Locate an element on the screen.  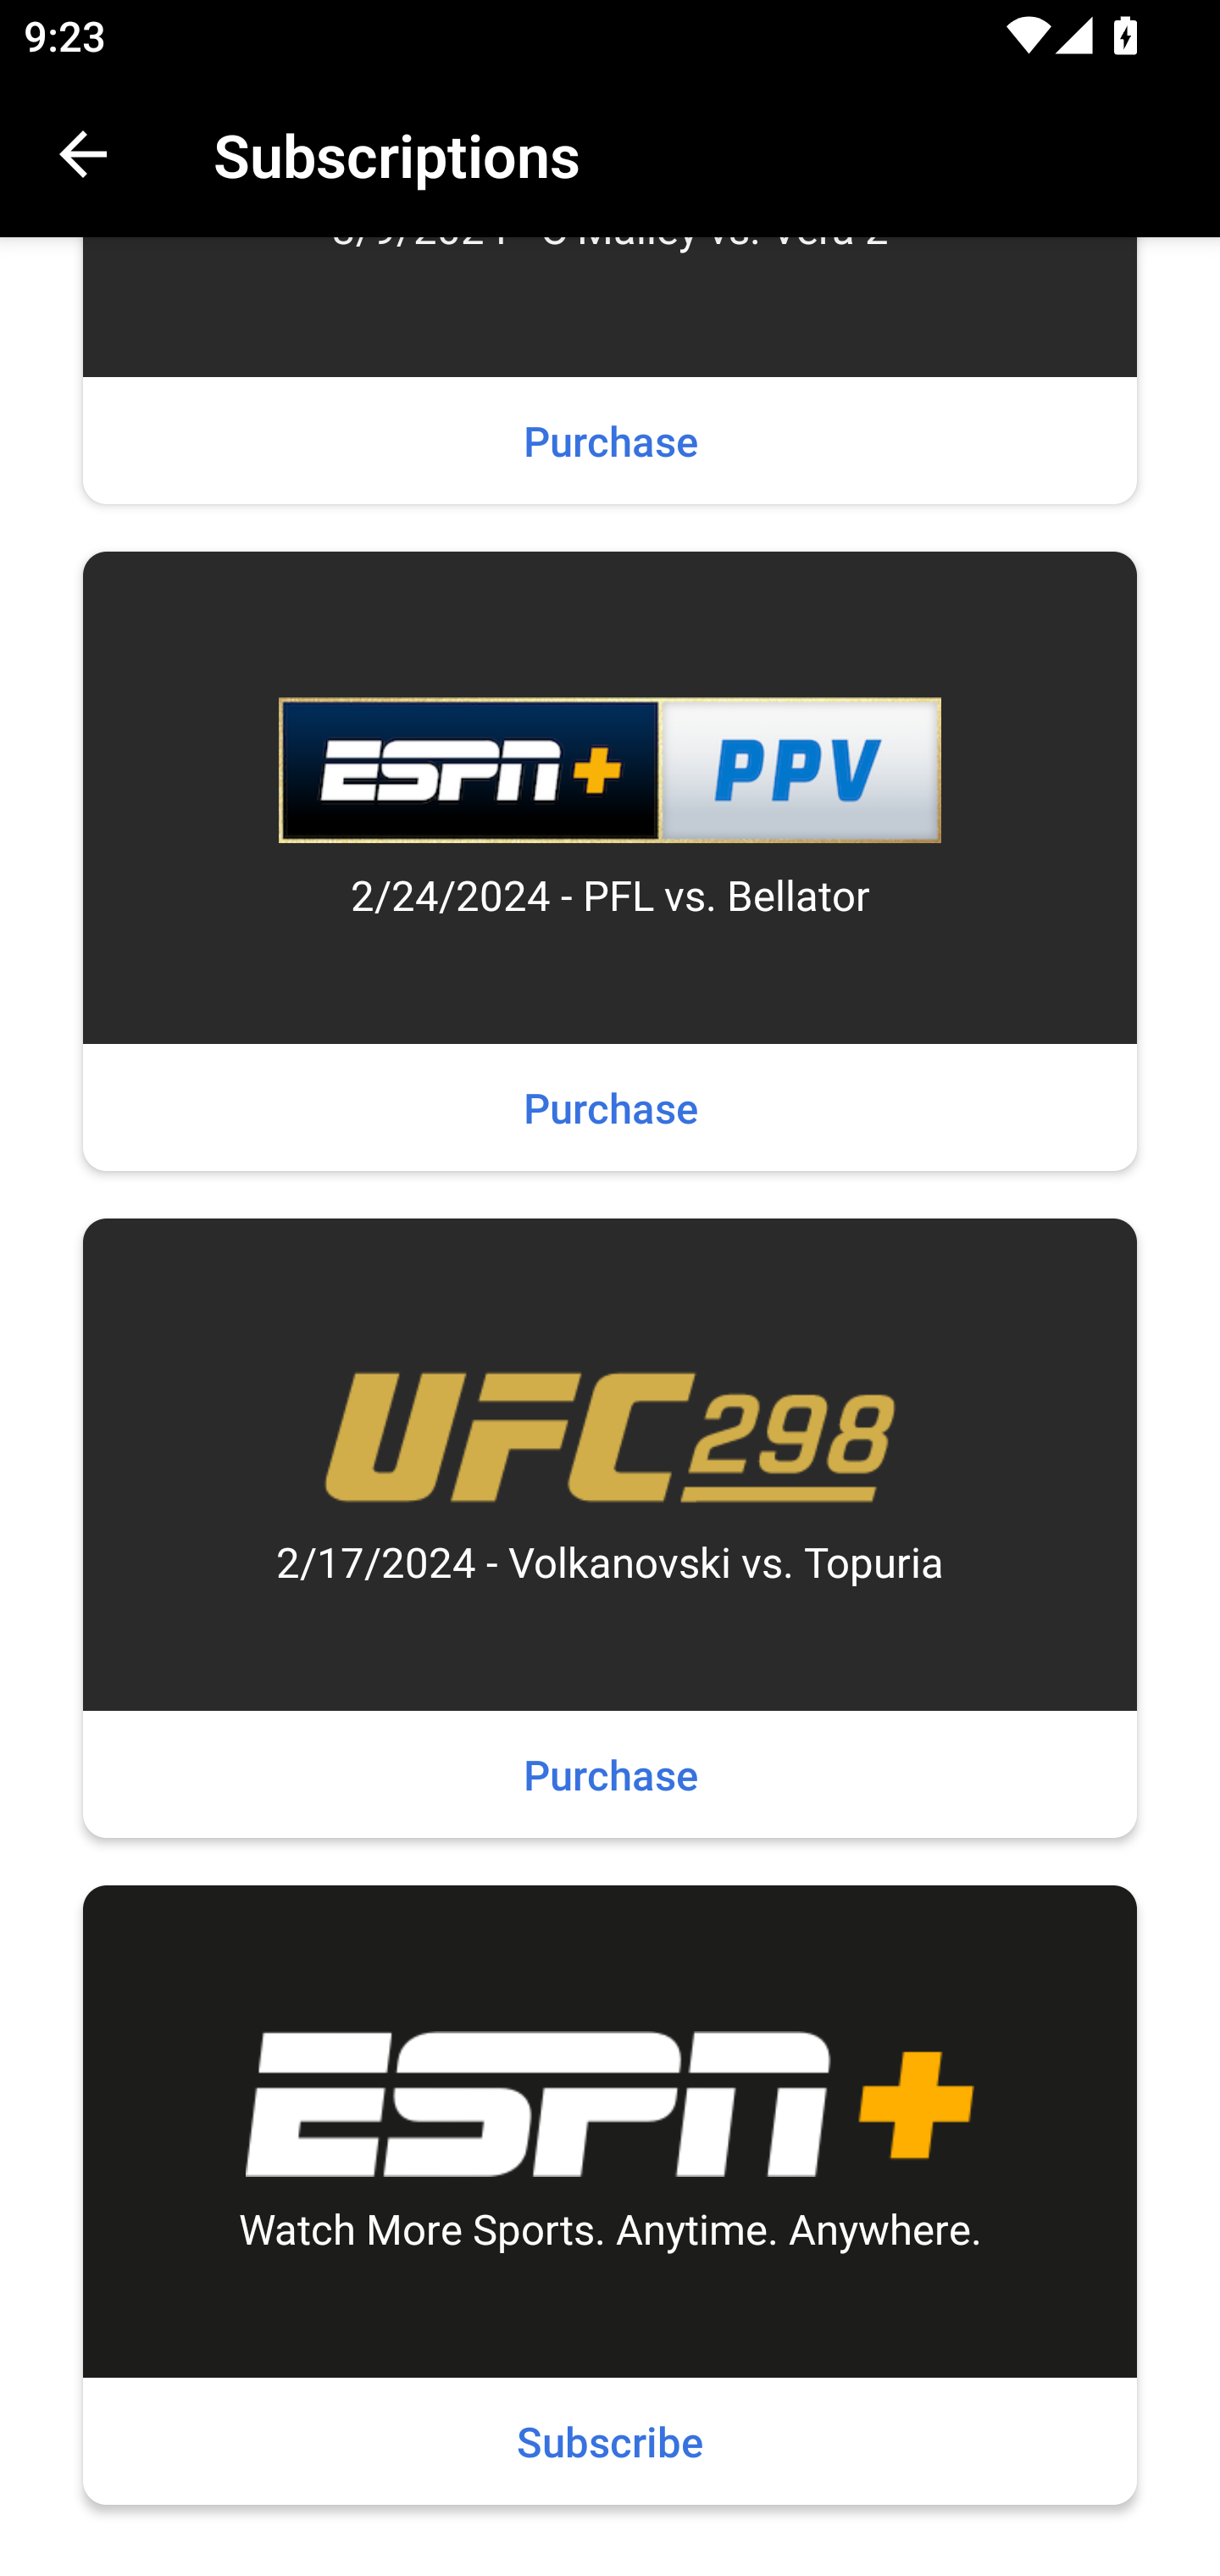
Purchase is located at coordinates (610, 440).